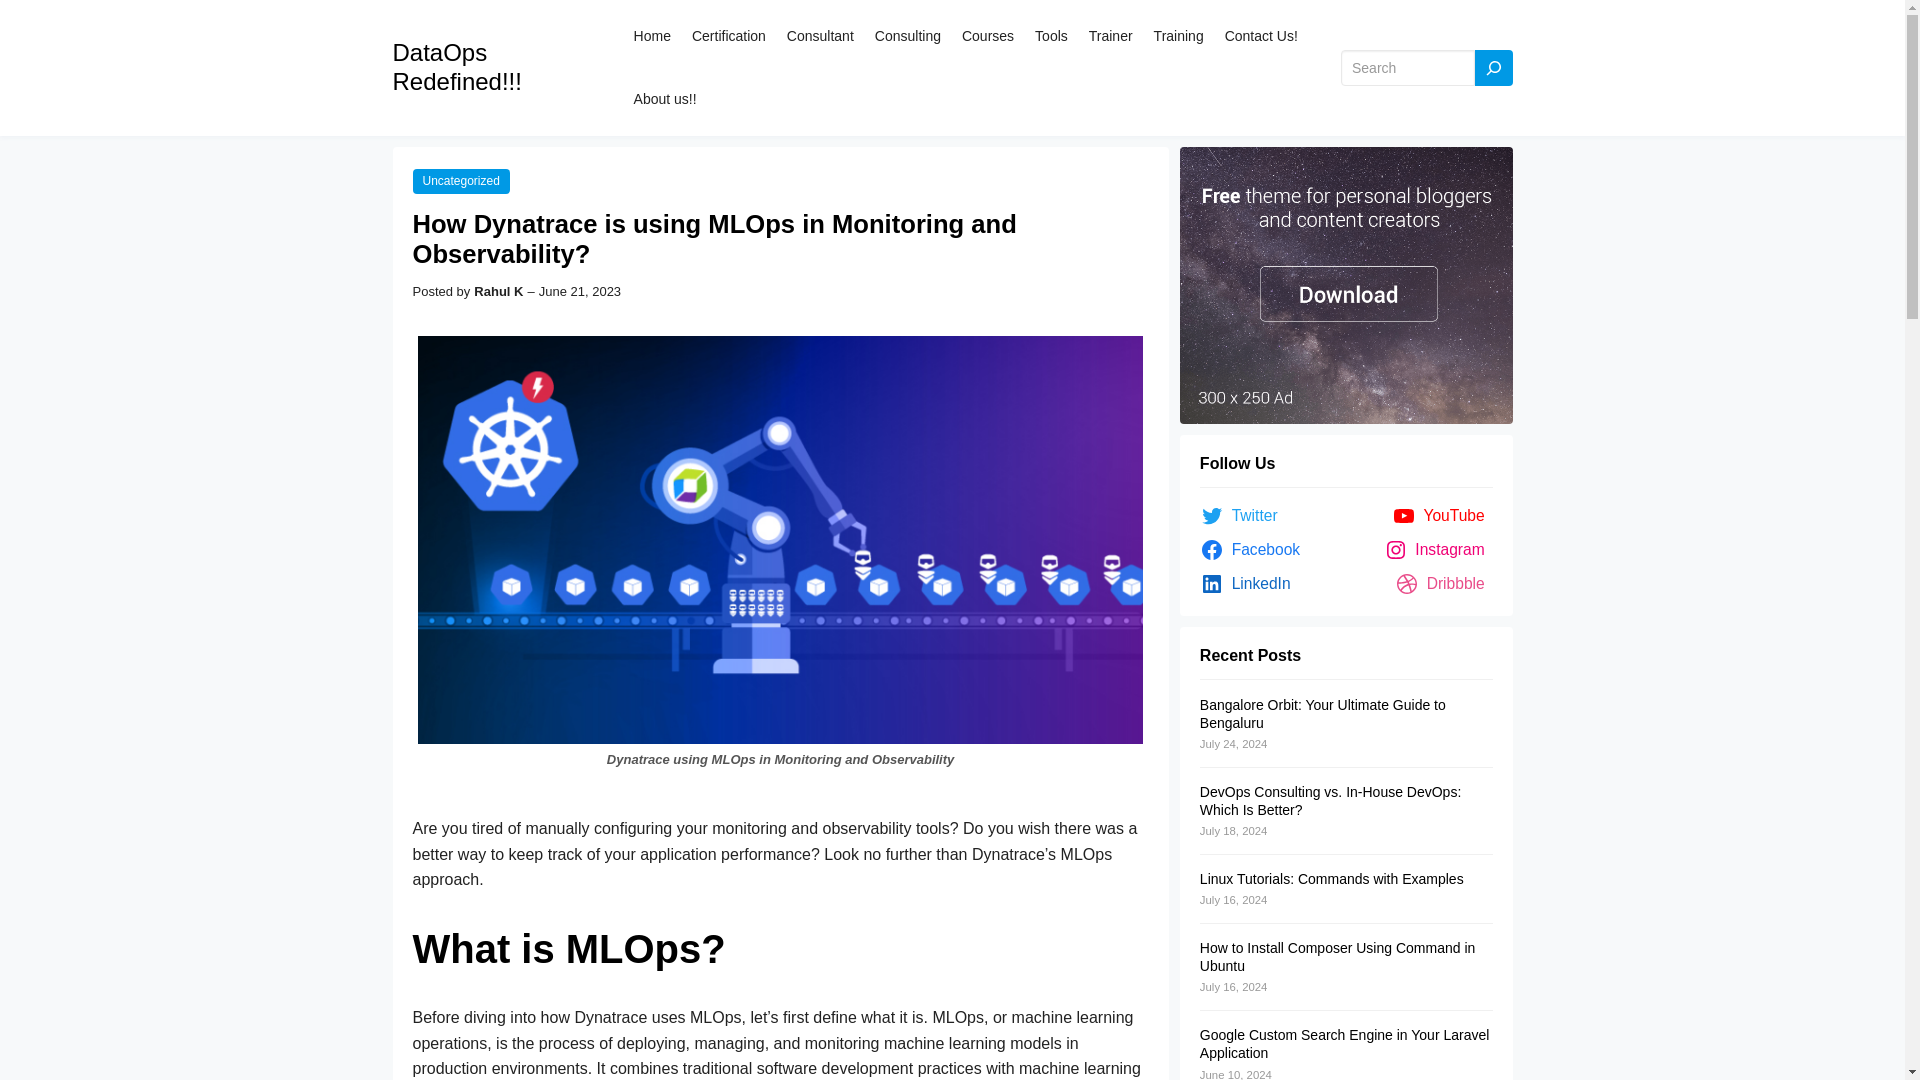 The width and height of the screenshot is (1920, 1080). Describe the element at coordinates (1260, 36) in the screenshot. I see `Contact Us!` at that location.